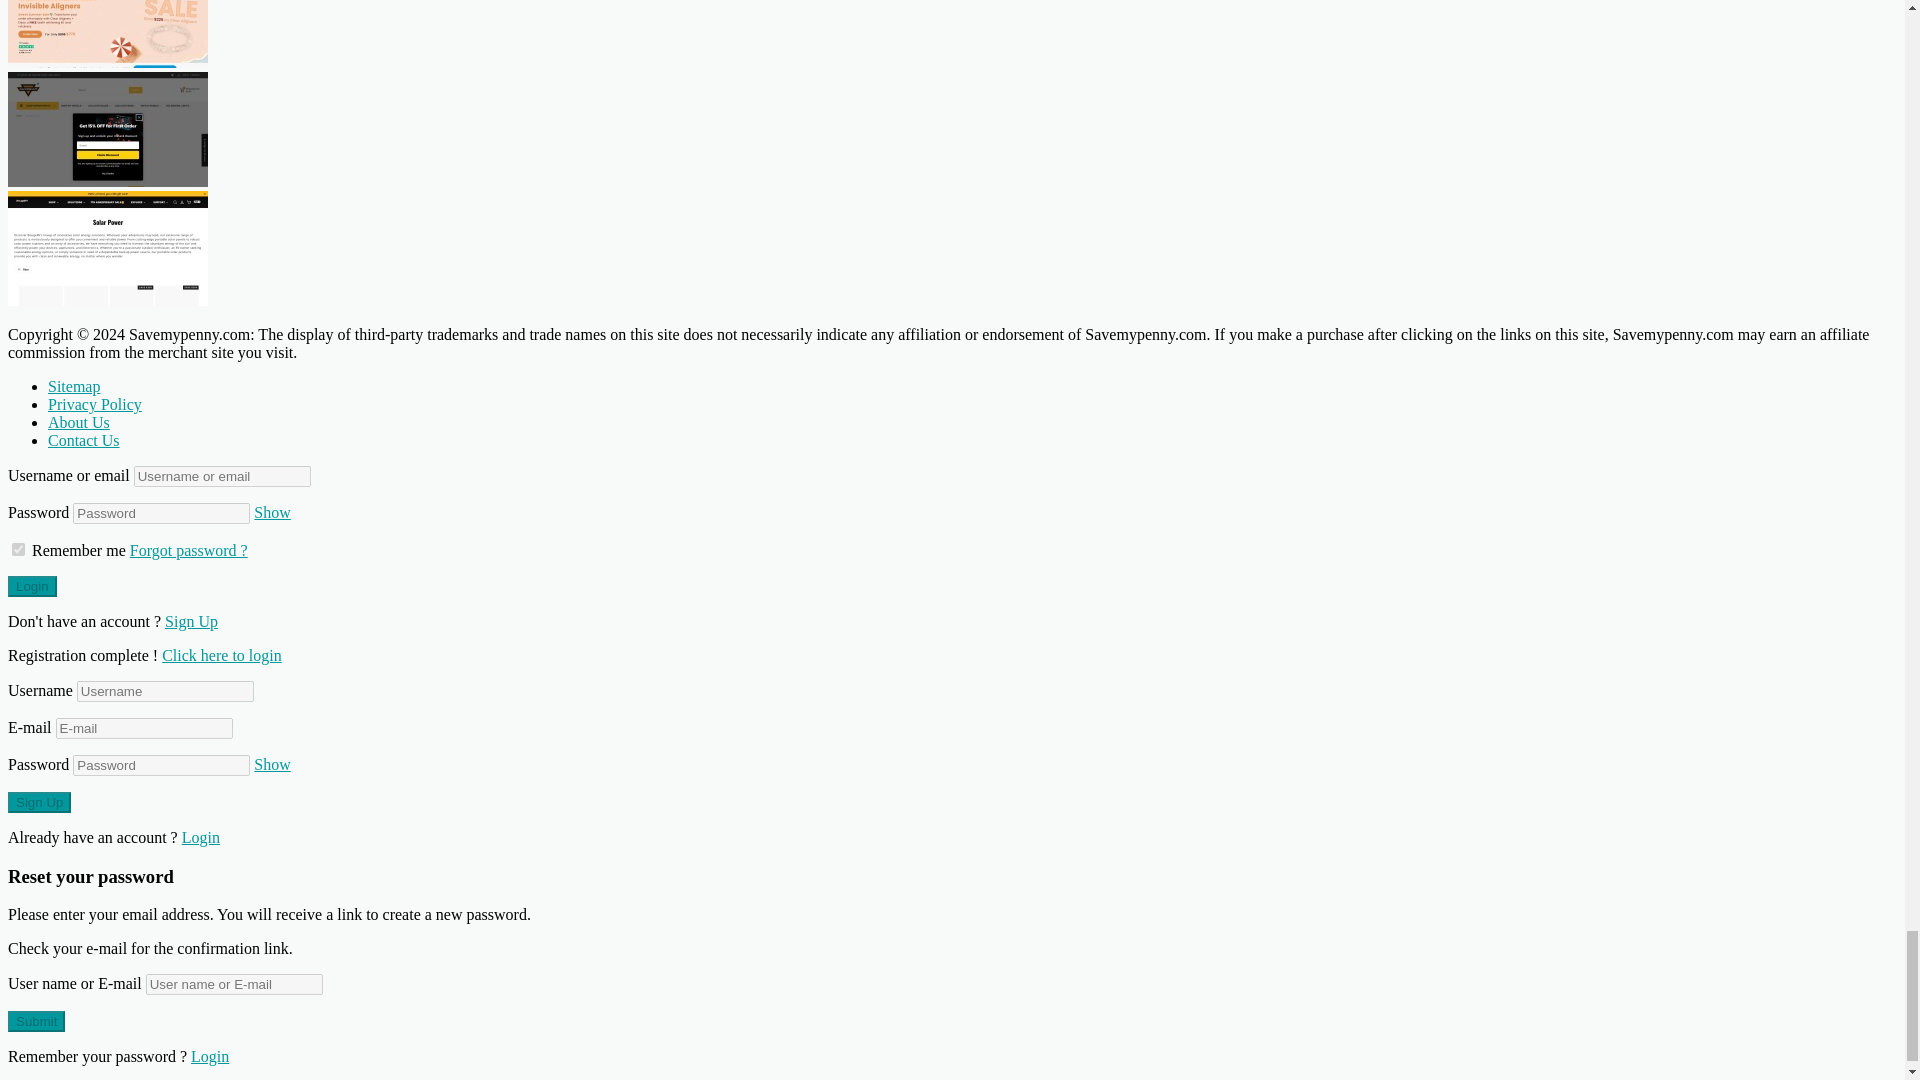 The width and height of the screenshot is (1920, 1080). I want to click on Login, so click(32, 586).